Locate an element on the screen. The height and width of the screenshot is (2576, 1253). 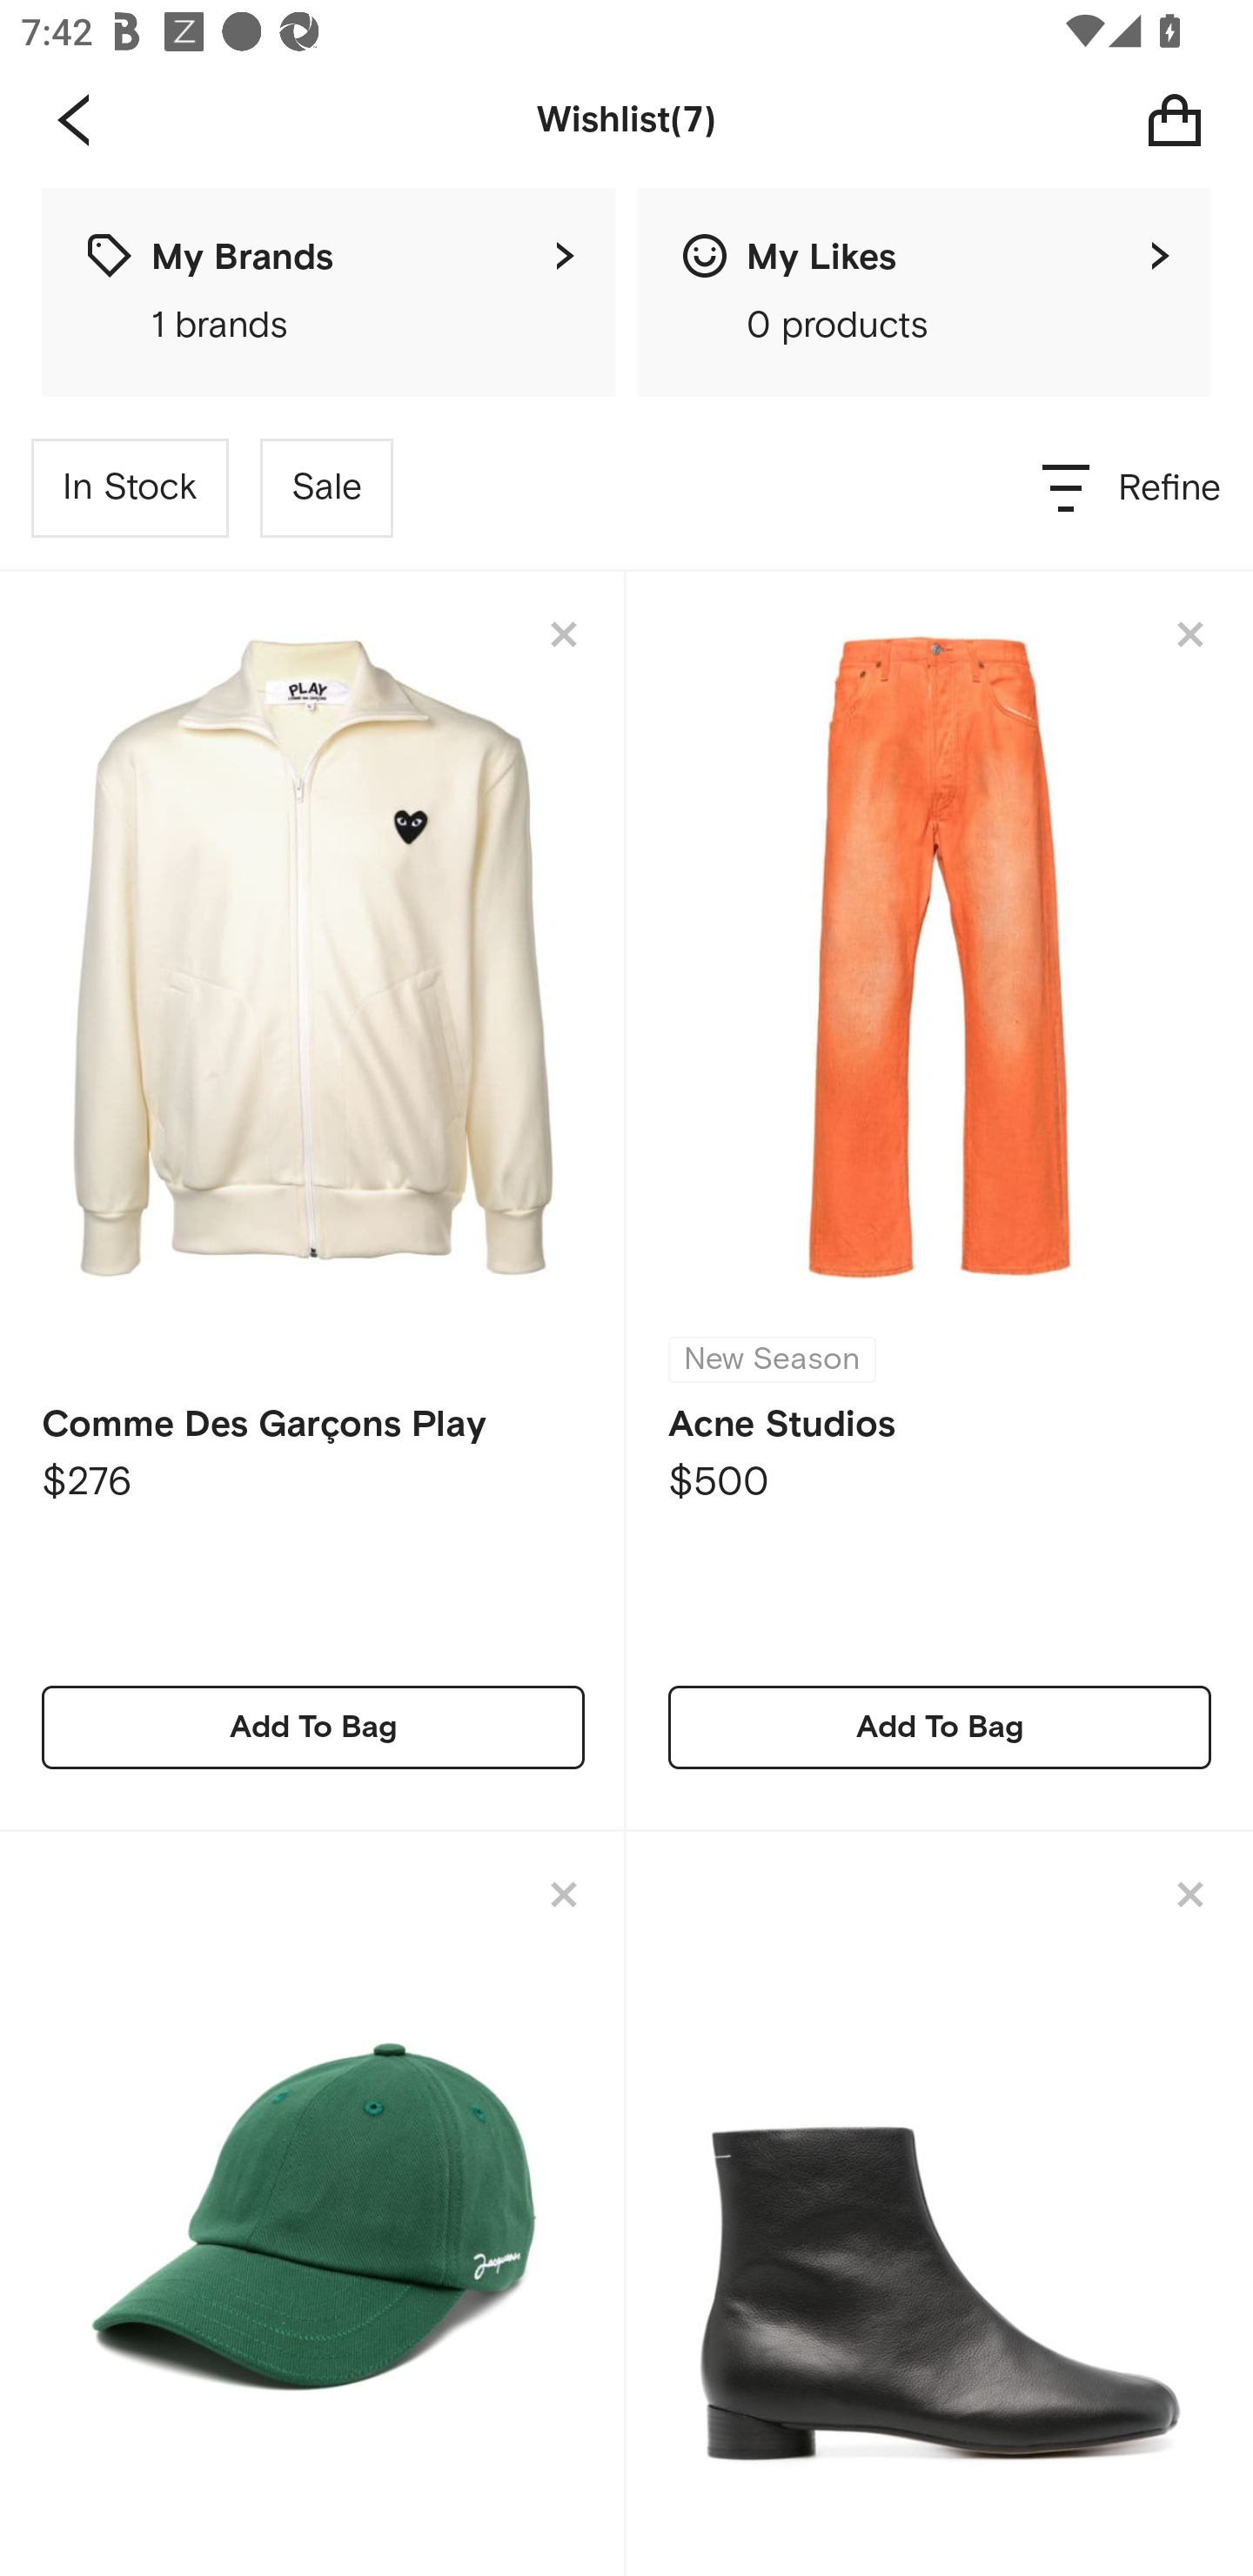
New Season Acne Studios $500 Add To Bag is located at coordinates (940, 1201).